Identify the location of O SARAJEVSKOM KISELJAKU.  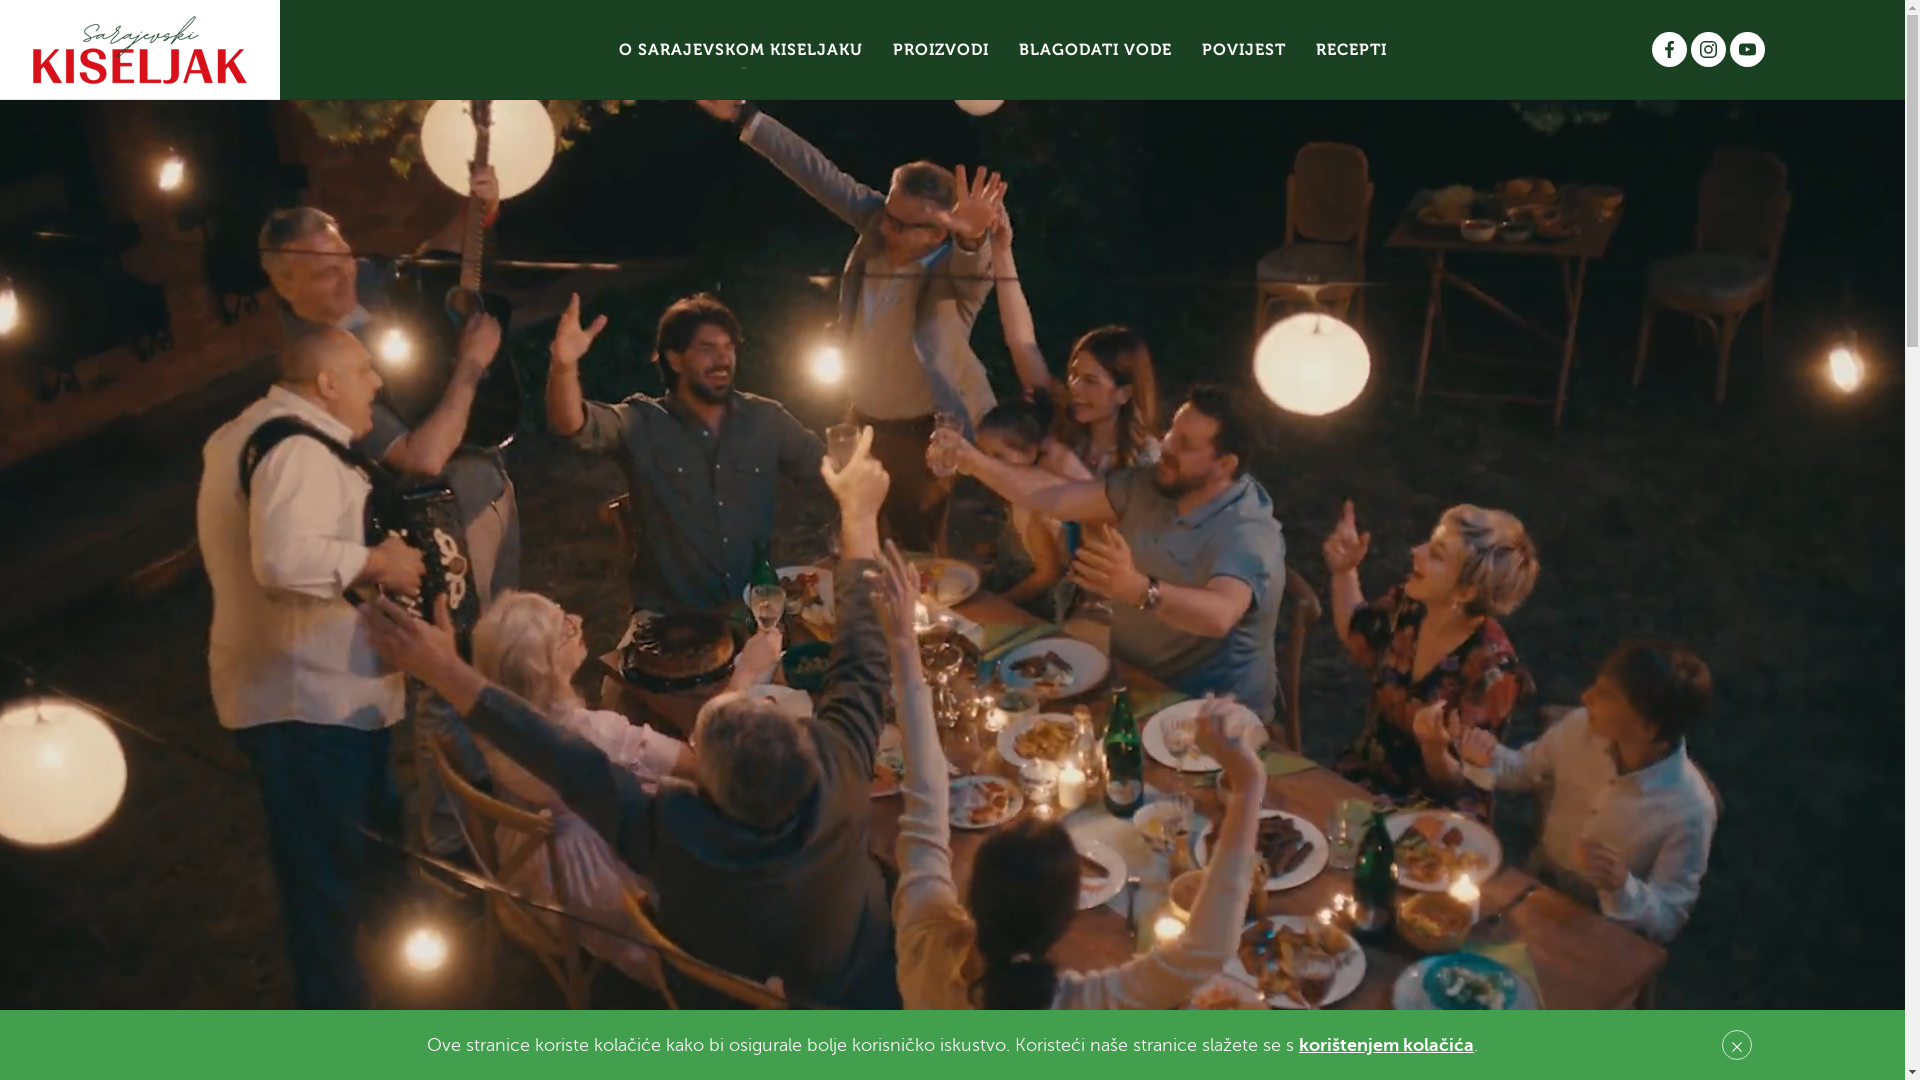
(741, 50).